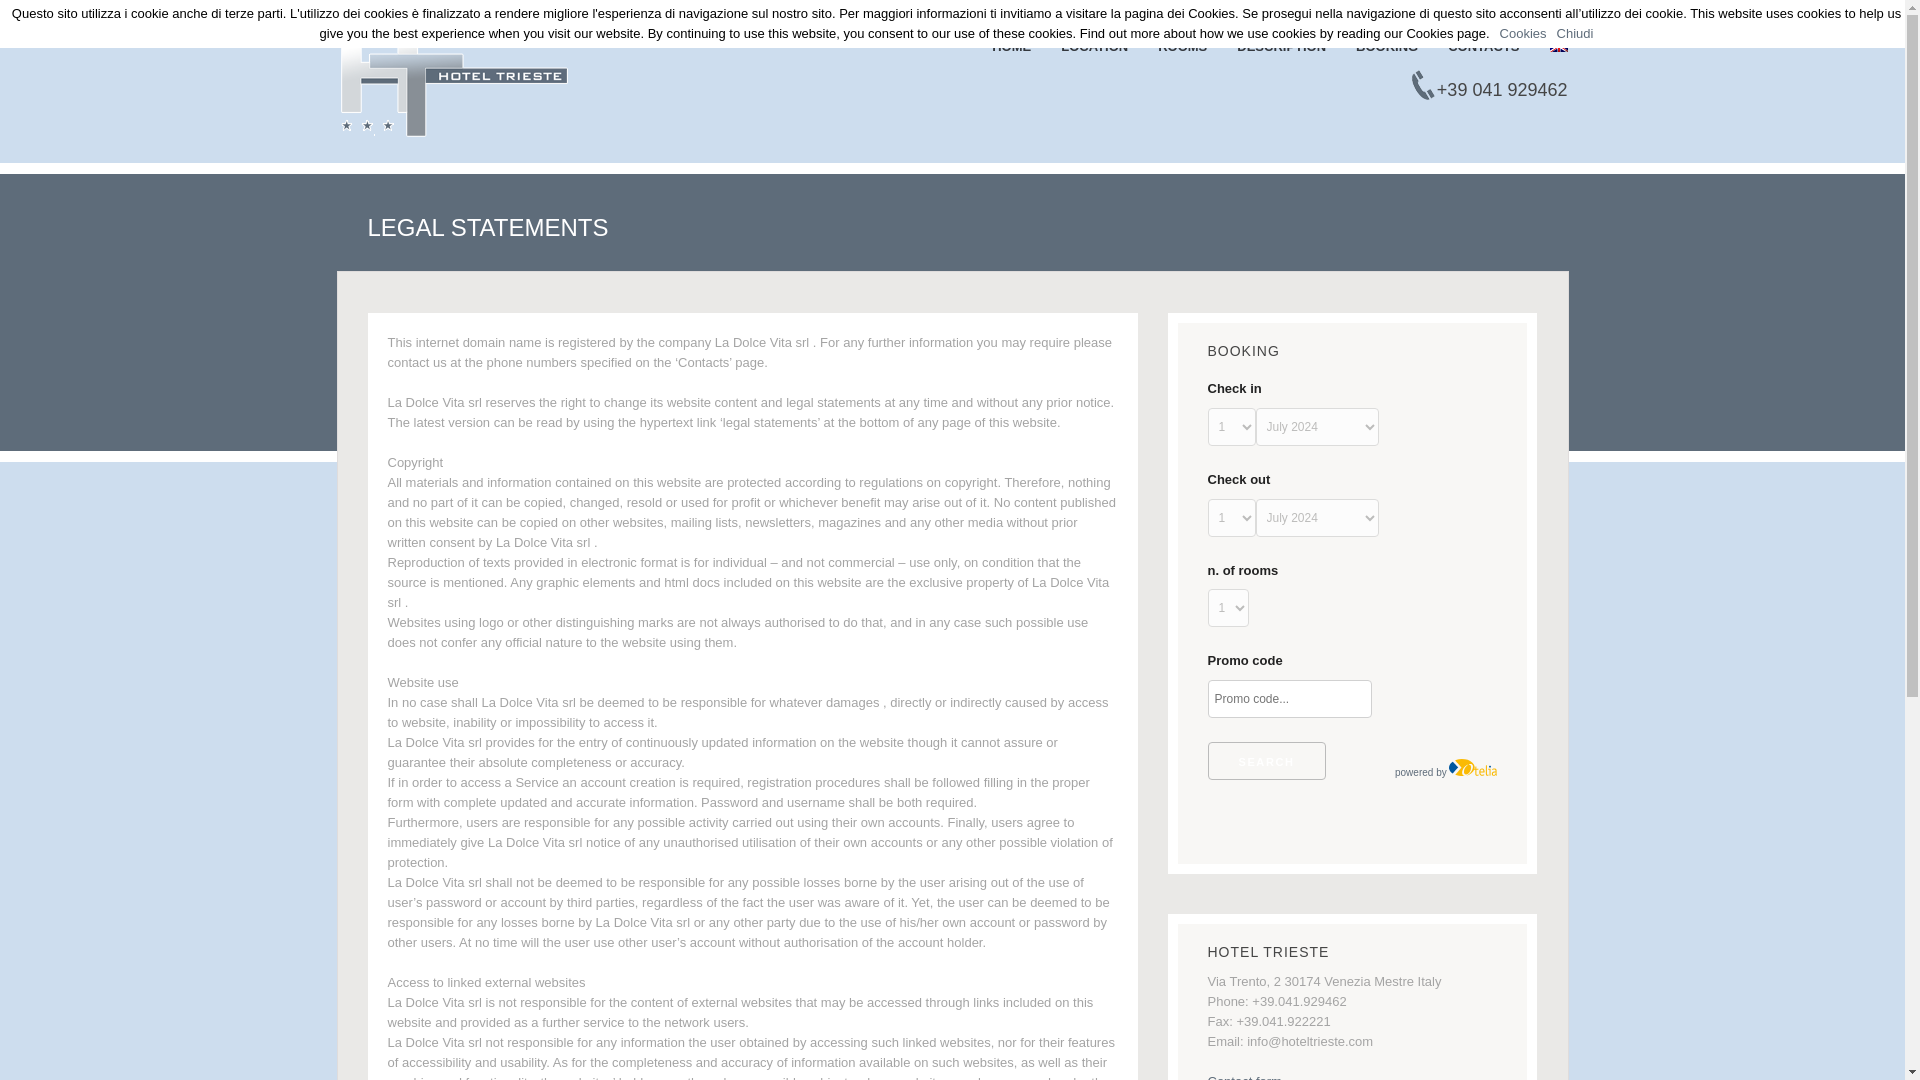 This screenshot has width=1920, height=1080. I want to click on powered by, so click(1446, 772).